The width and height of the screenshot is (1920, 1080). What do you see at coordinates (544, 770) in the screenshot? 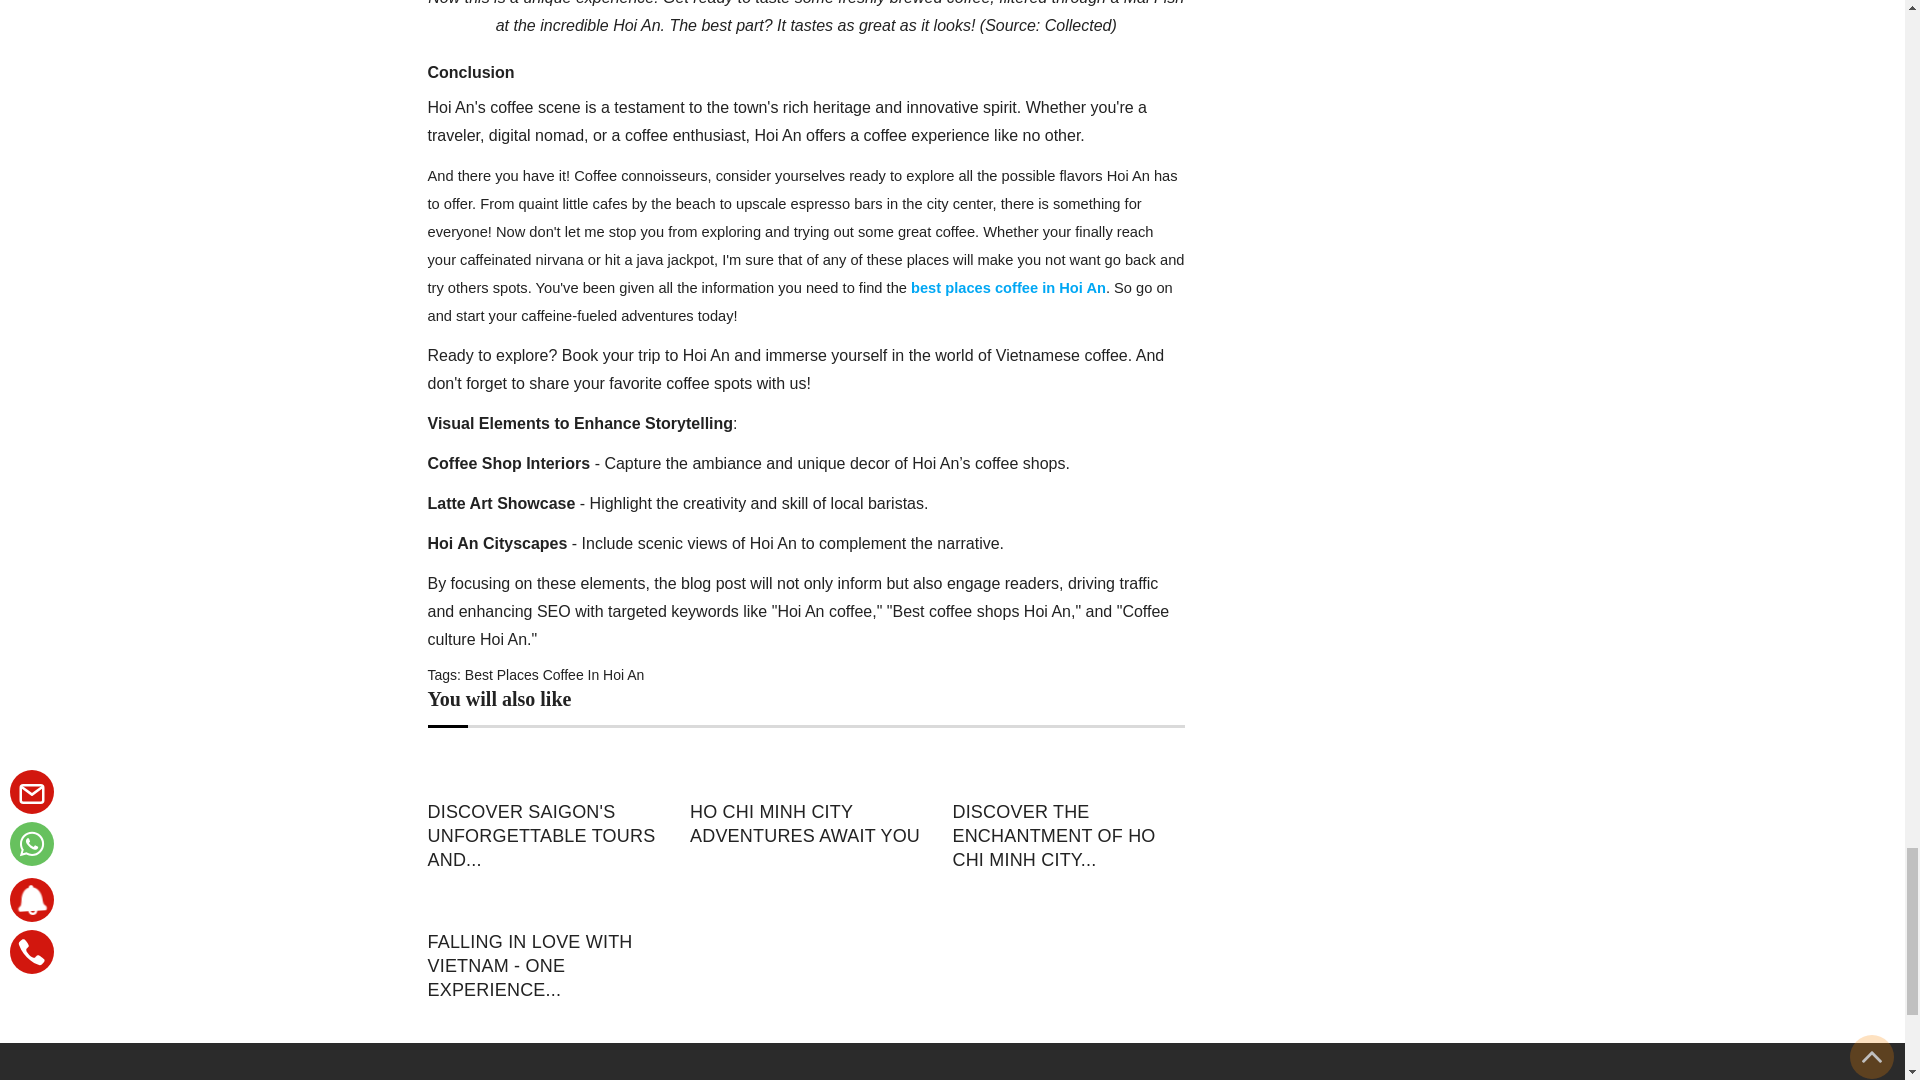
I see `Discover Saigon's Unforgettable Tours and Hidden Gems` at bounding box center [544, 770].